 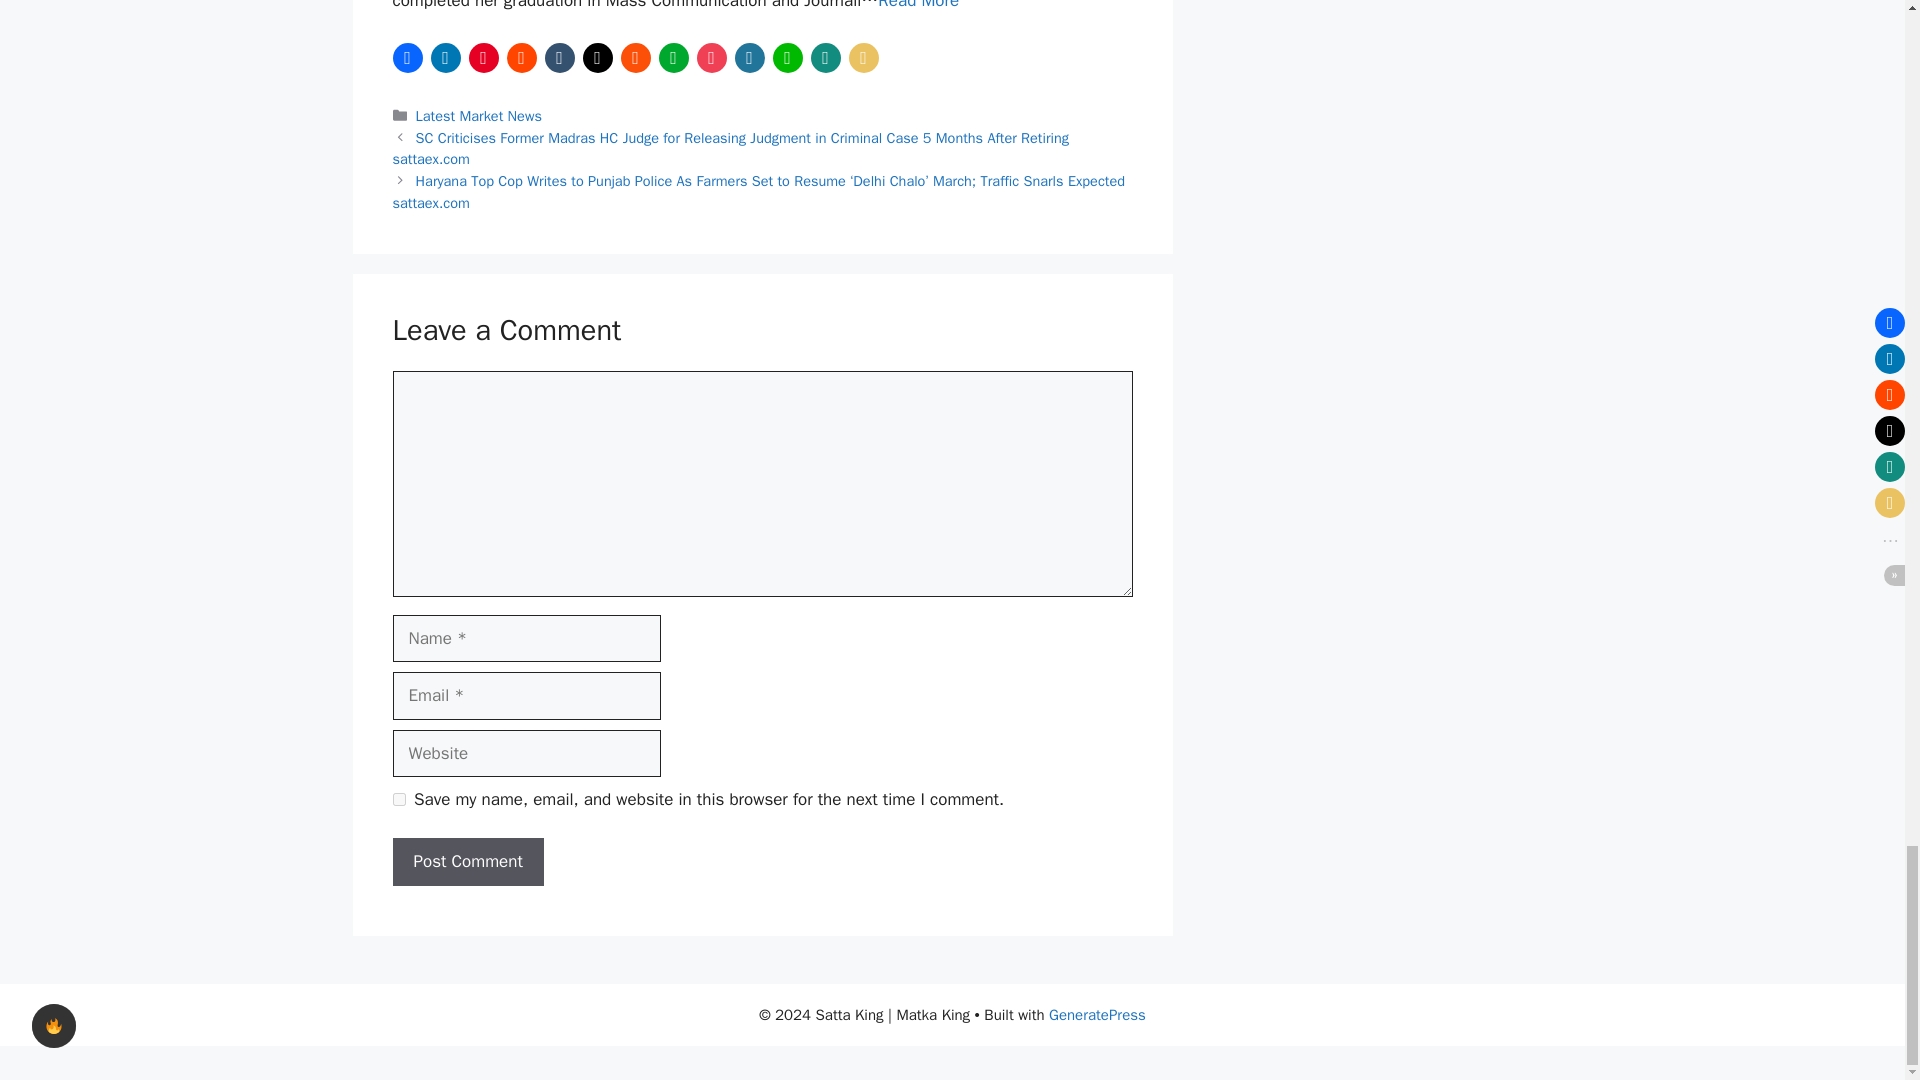 I want to click on Post Comment, so click(x=467, y=862).